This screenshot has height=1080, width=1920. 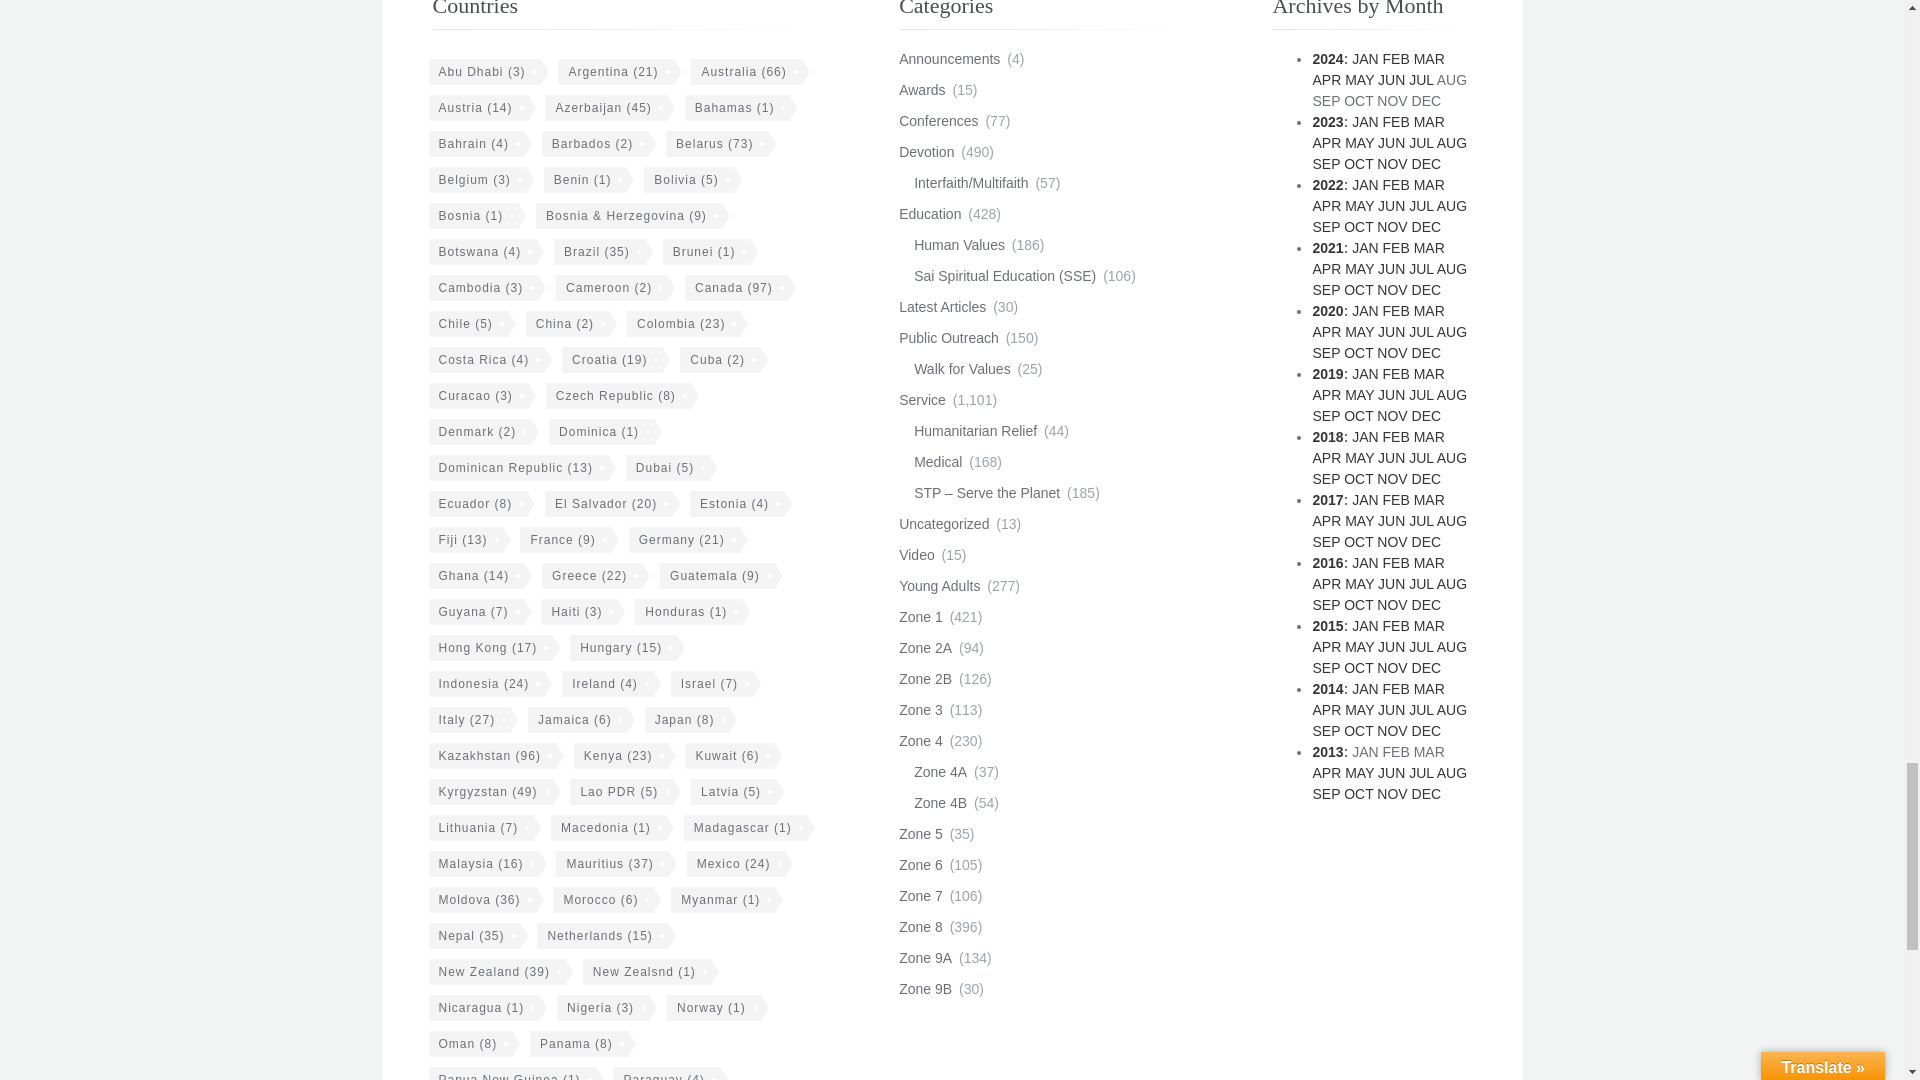 I want to click on Newly added reports., so click(x=942, y=307).